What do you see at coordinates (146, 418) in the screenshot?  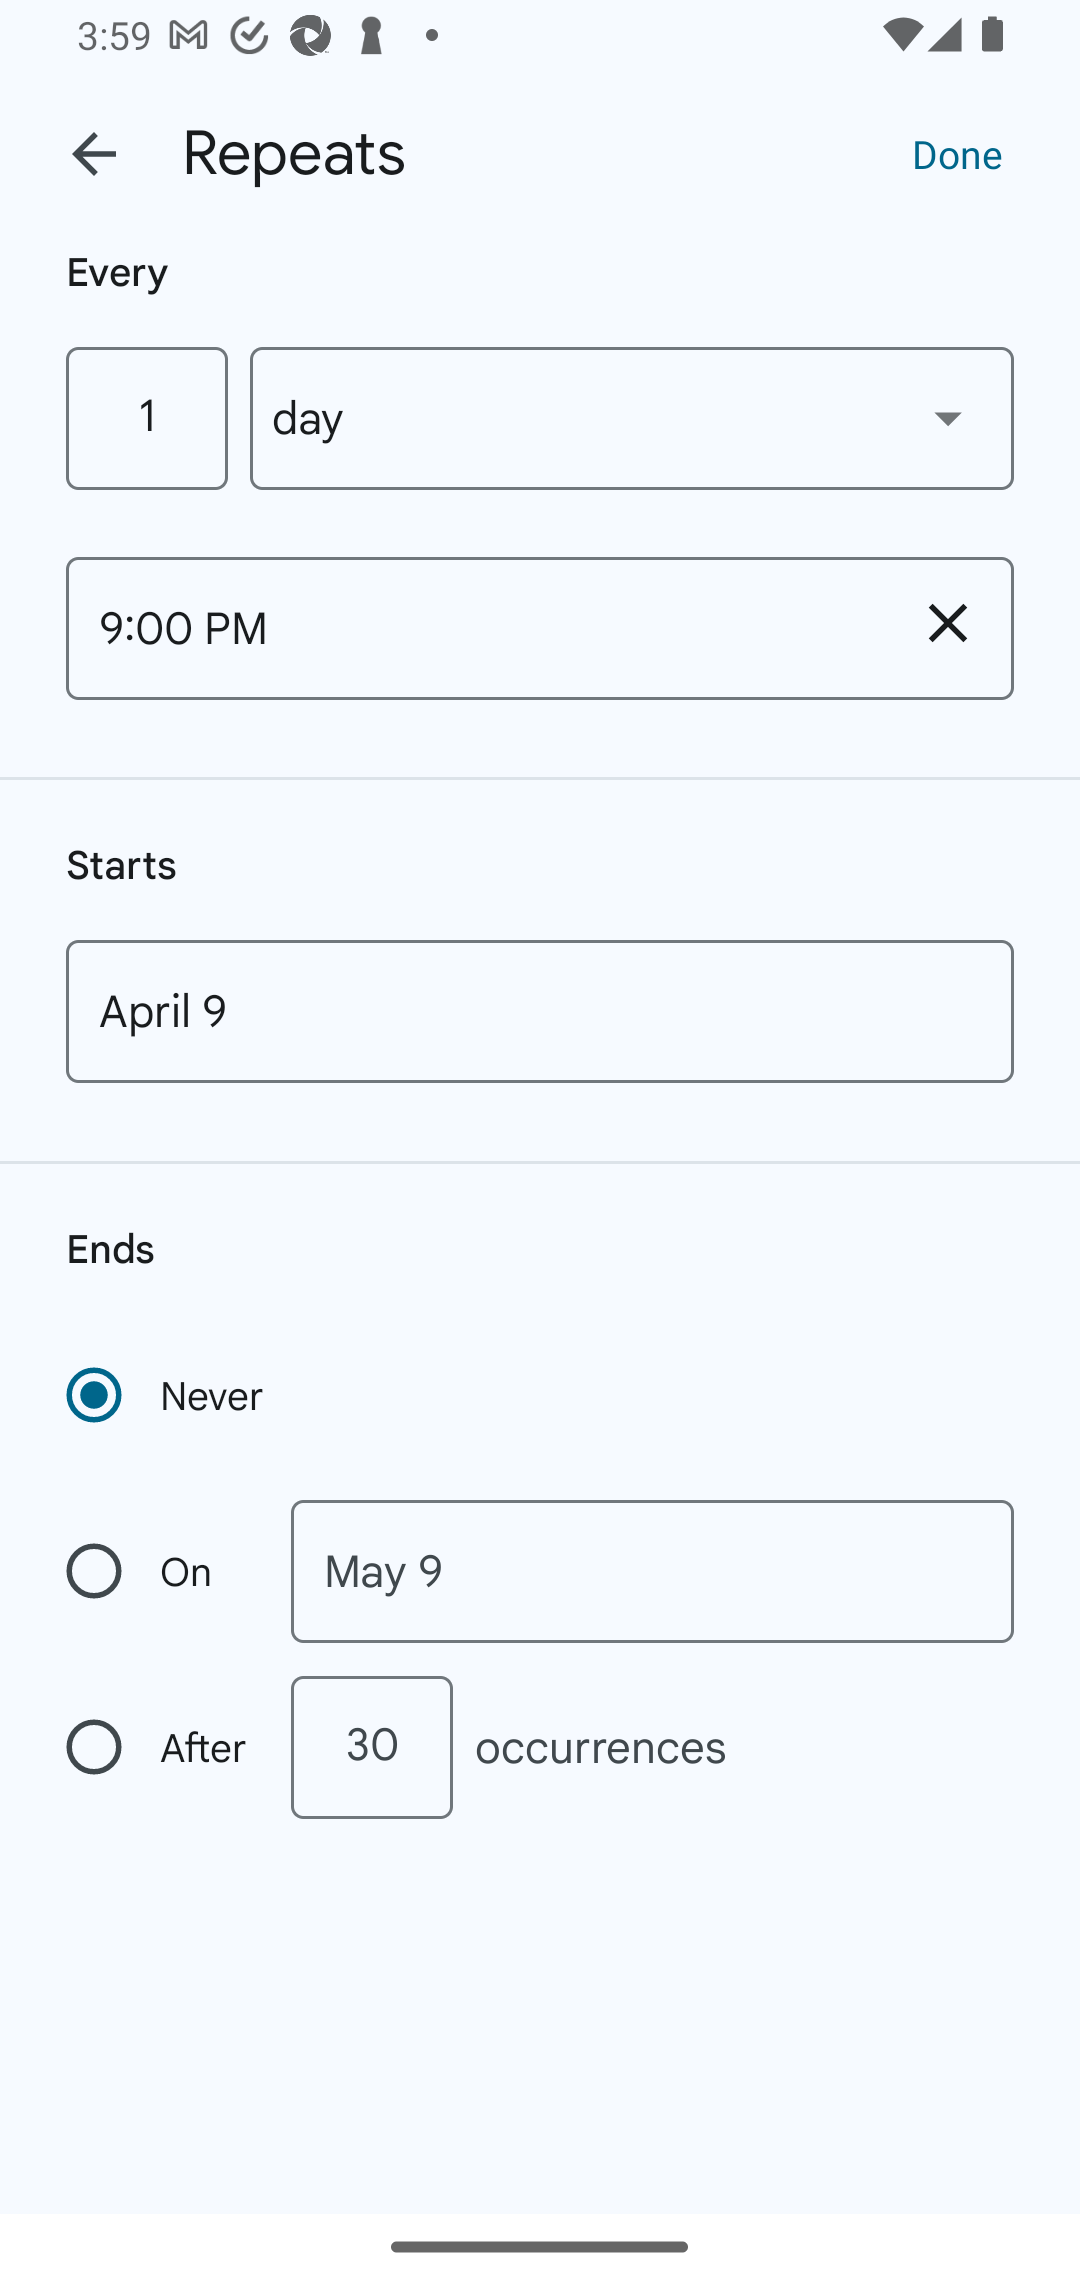 I see `1` at bounding box center [146, 418].